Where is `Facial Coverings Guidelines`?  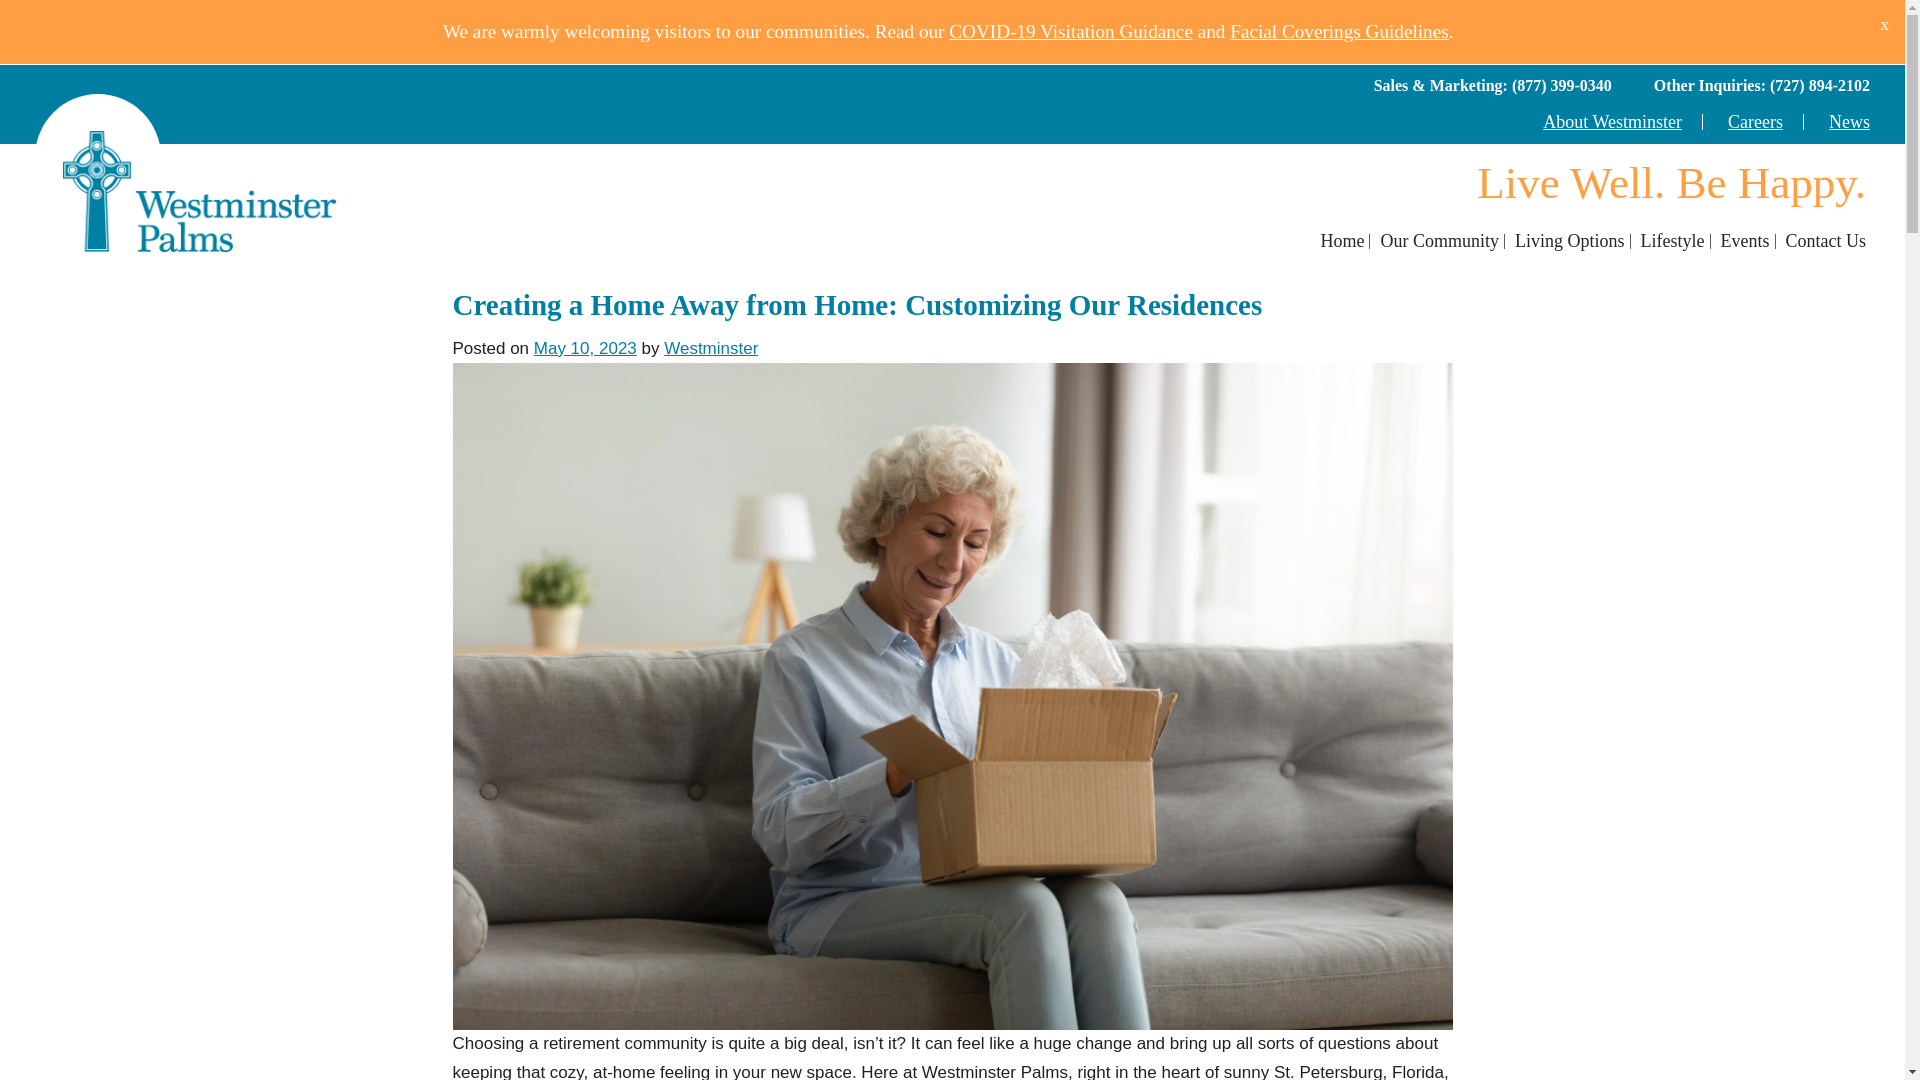
Facial Coverings Guidelines is located at coordinates (1338, 31).